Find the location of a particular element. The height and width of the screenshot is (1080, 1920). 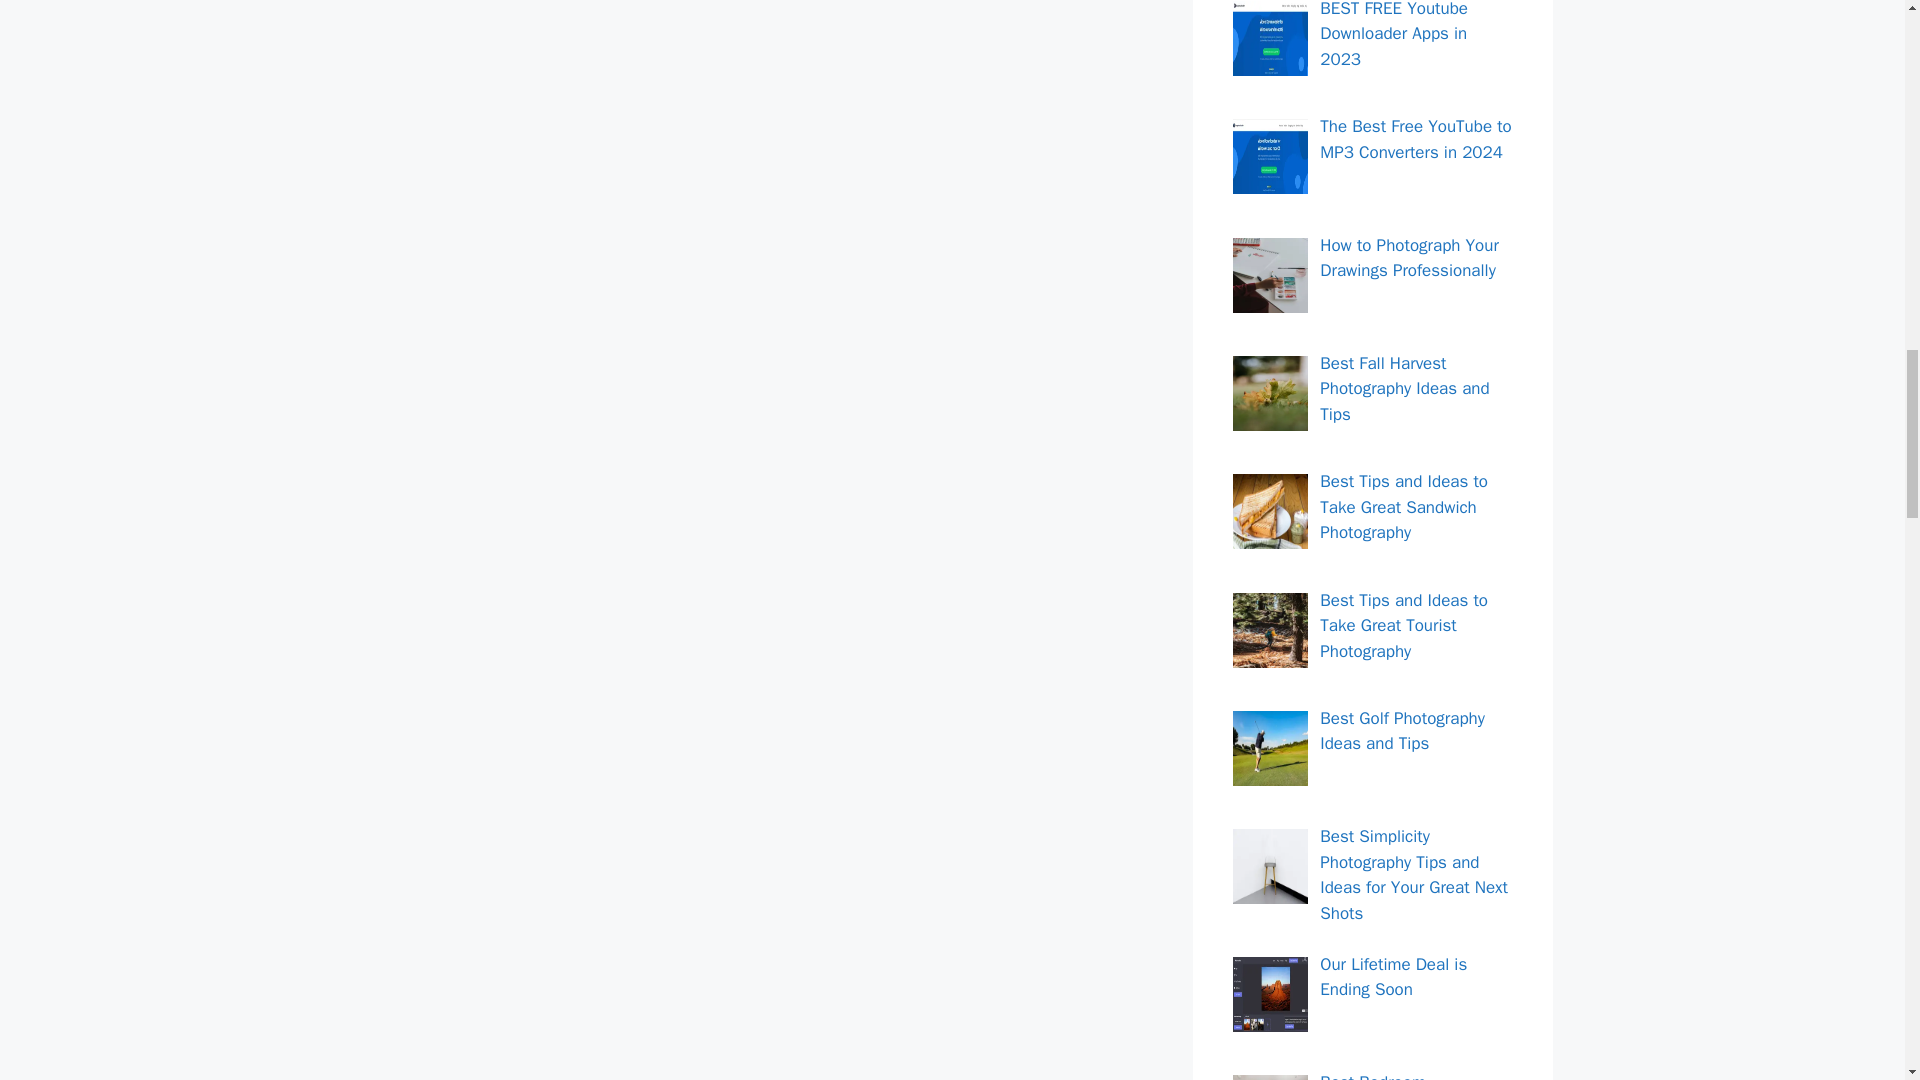

Our Lifetime Deal is Ending Soon is located at coordinates (1393, 977).